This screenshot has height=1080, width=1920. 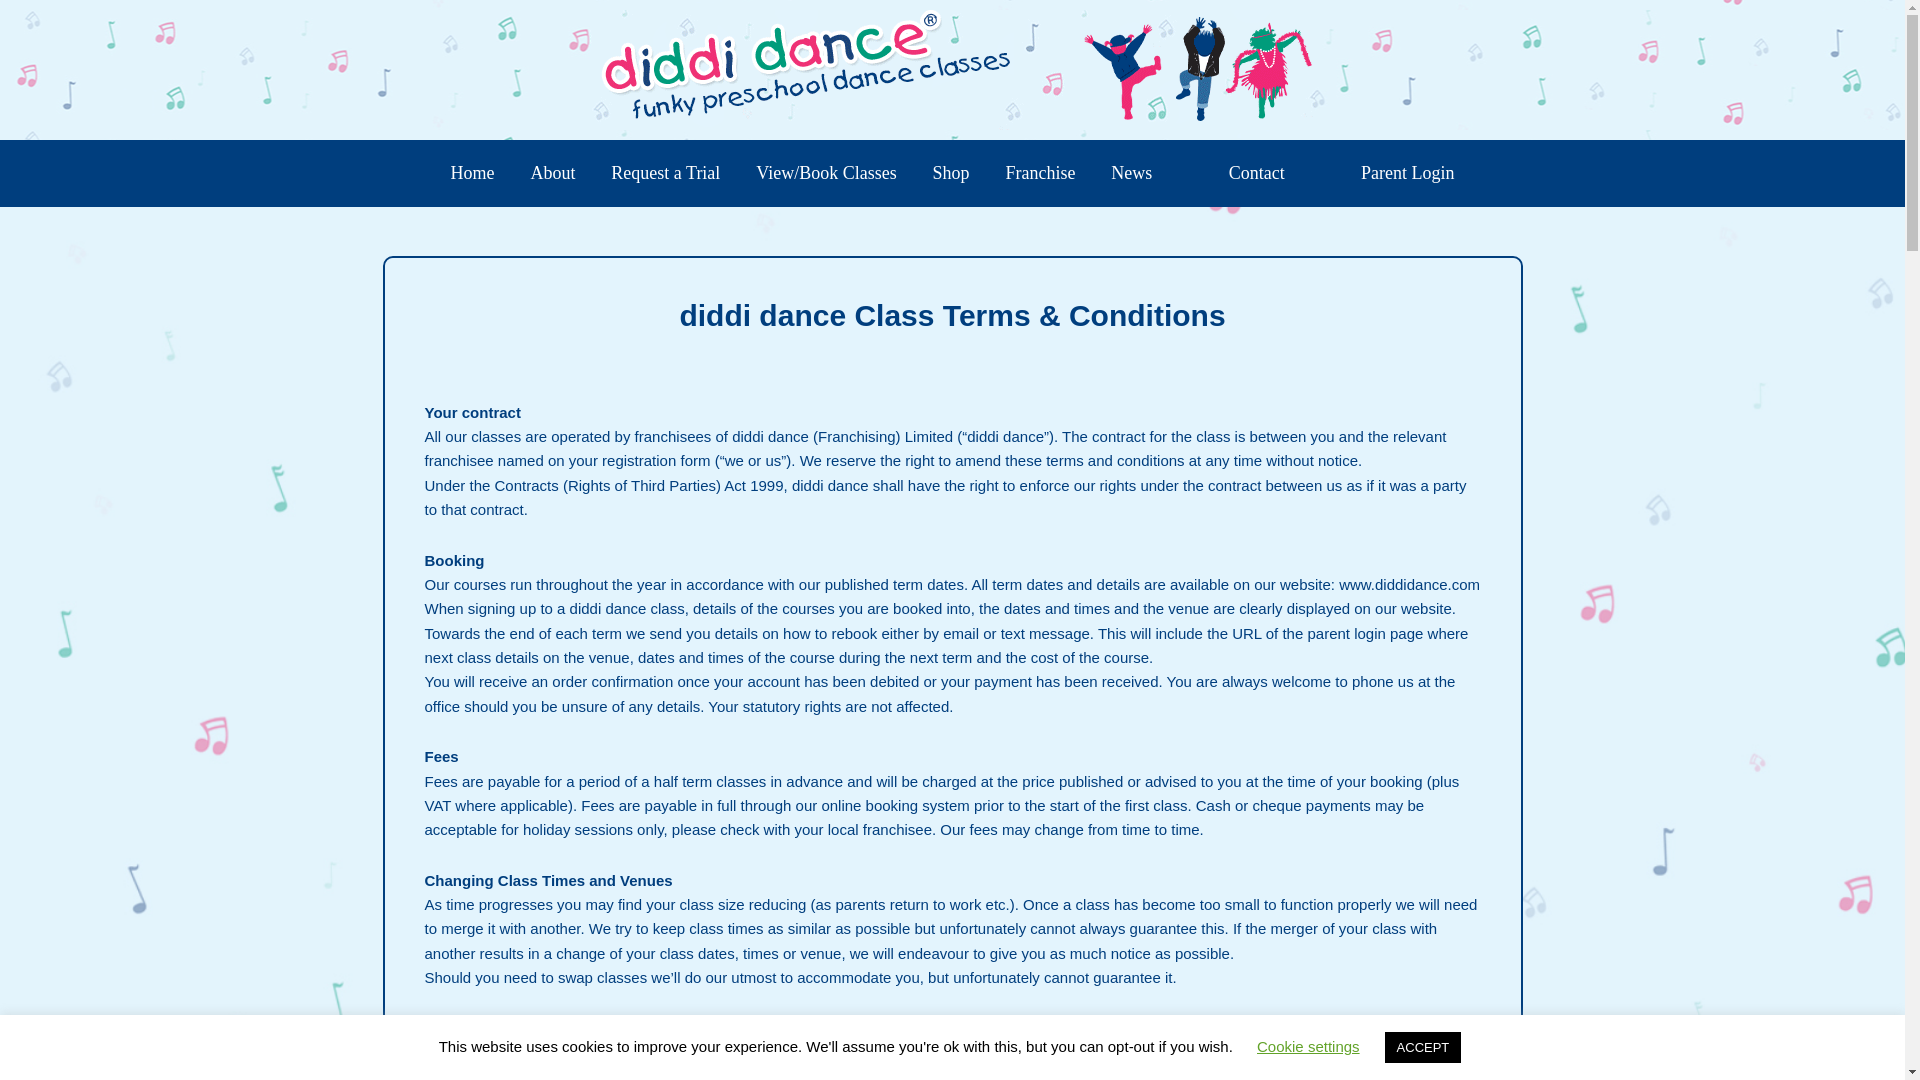 What do you see at coordinates (552, 174) in the screenshot?
I see `About` at bounding box center [552, 174].